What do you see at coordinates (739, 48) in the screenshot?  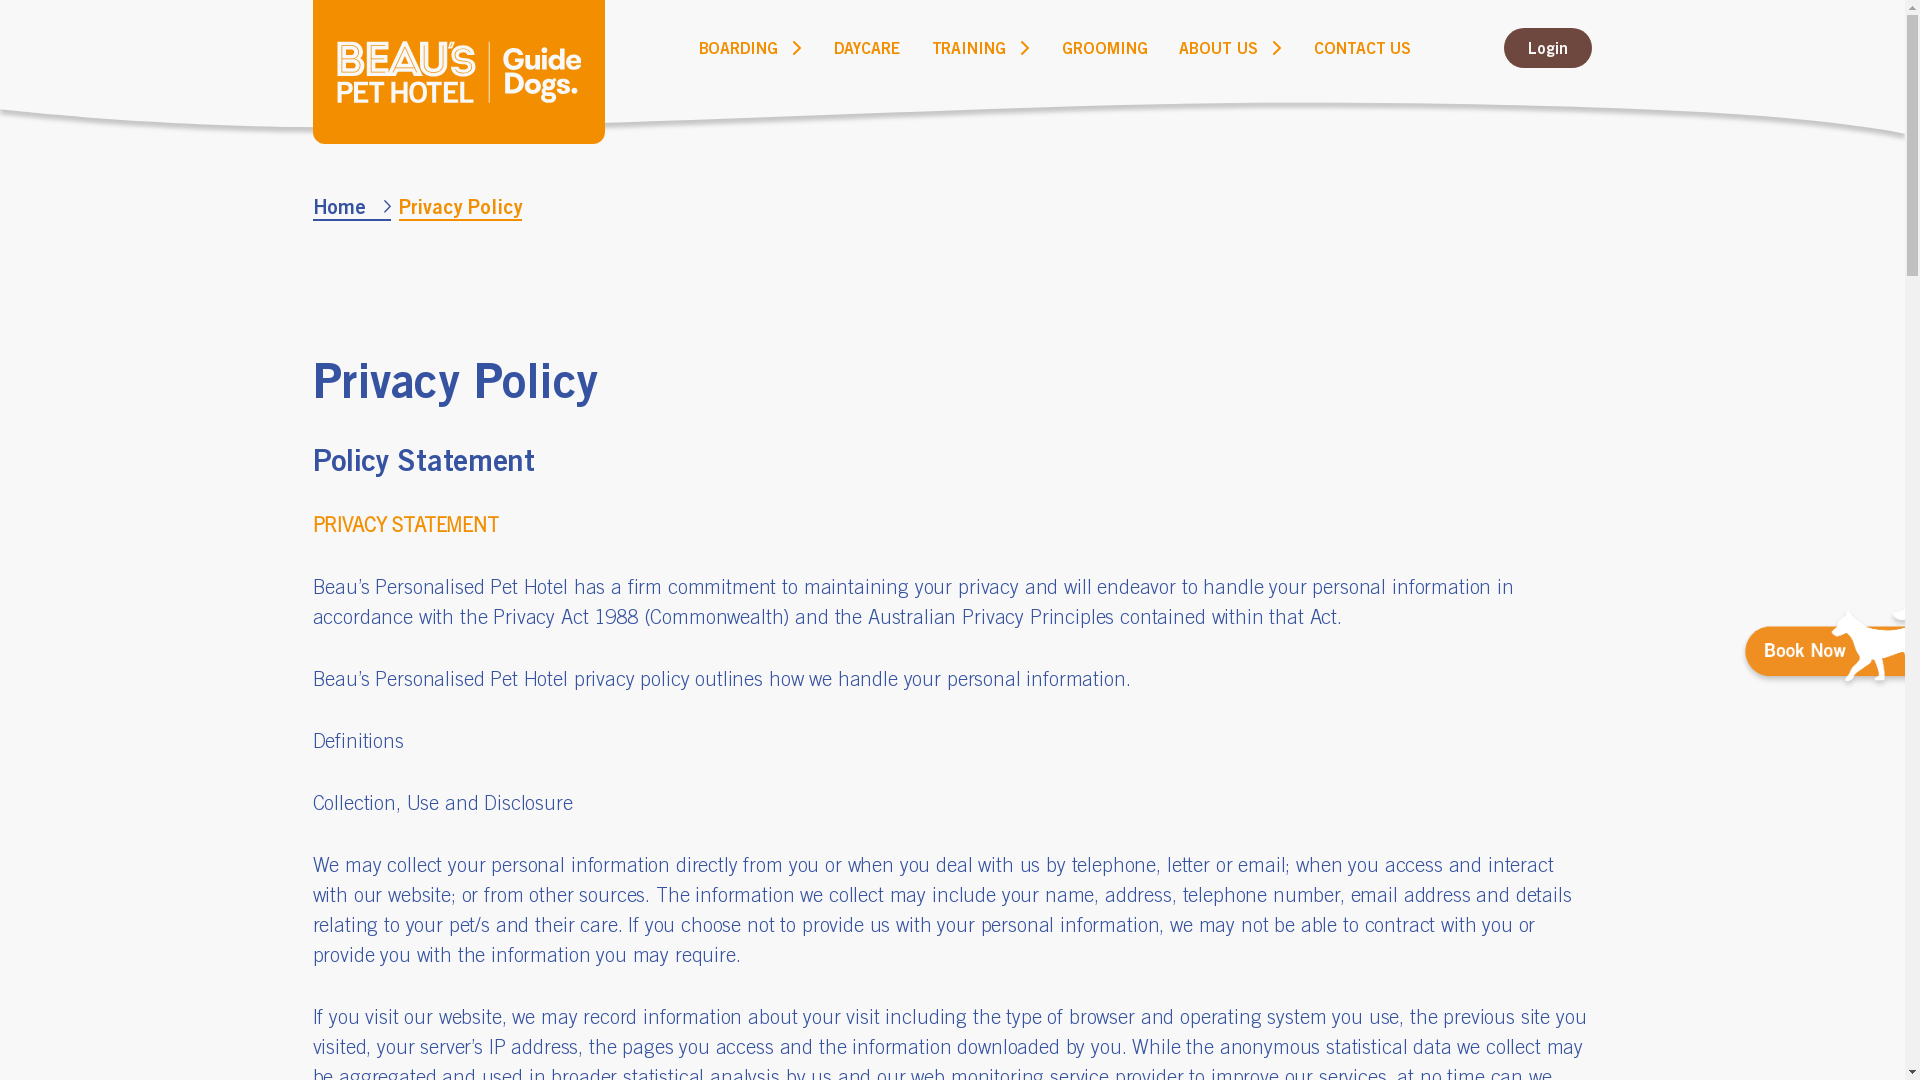 I see `BOARDING` at bounding box center [739, 48].